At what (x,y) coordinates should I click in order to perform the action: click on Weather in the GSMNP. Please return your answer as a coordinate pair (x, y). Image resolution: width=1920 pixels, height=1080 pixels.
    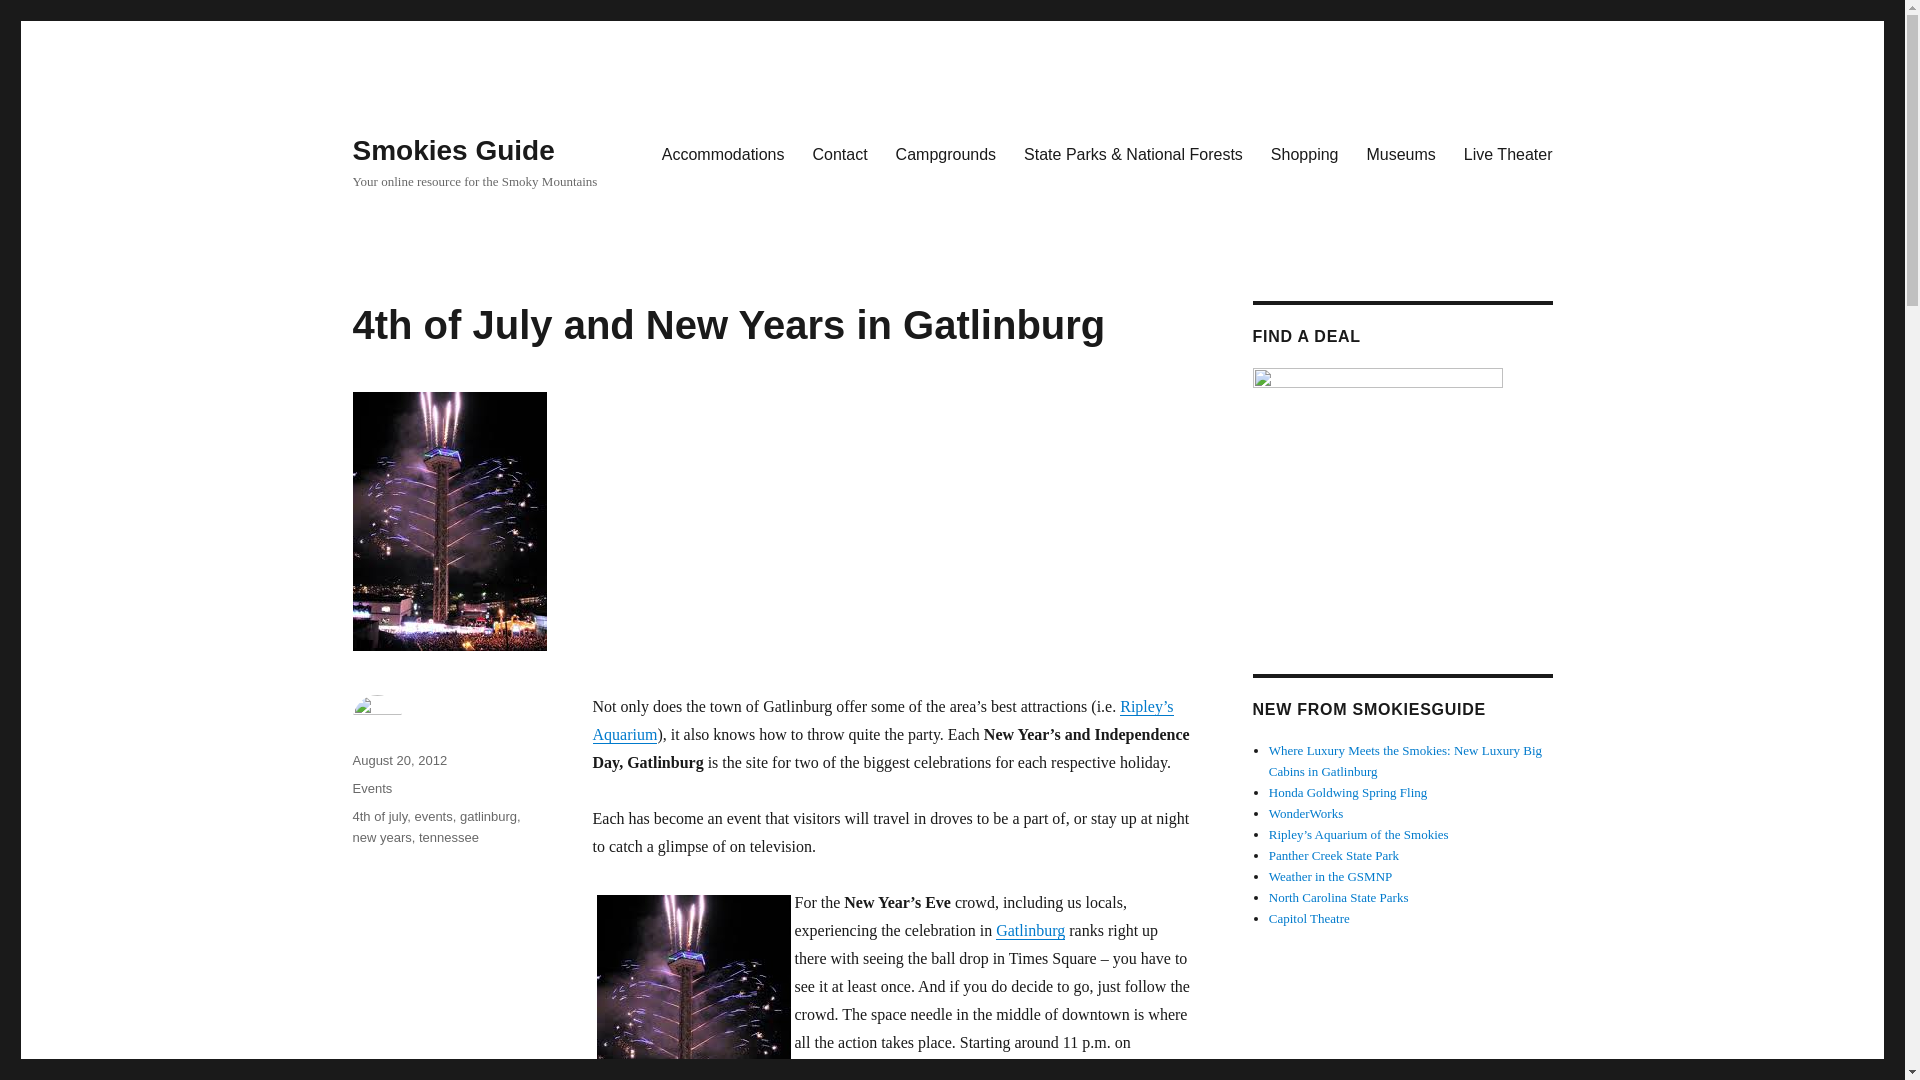
    Looking at the image, I should click on (1331, 876).